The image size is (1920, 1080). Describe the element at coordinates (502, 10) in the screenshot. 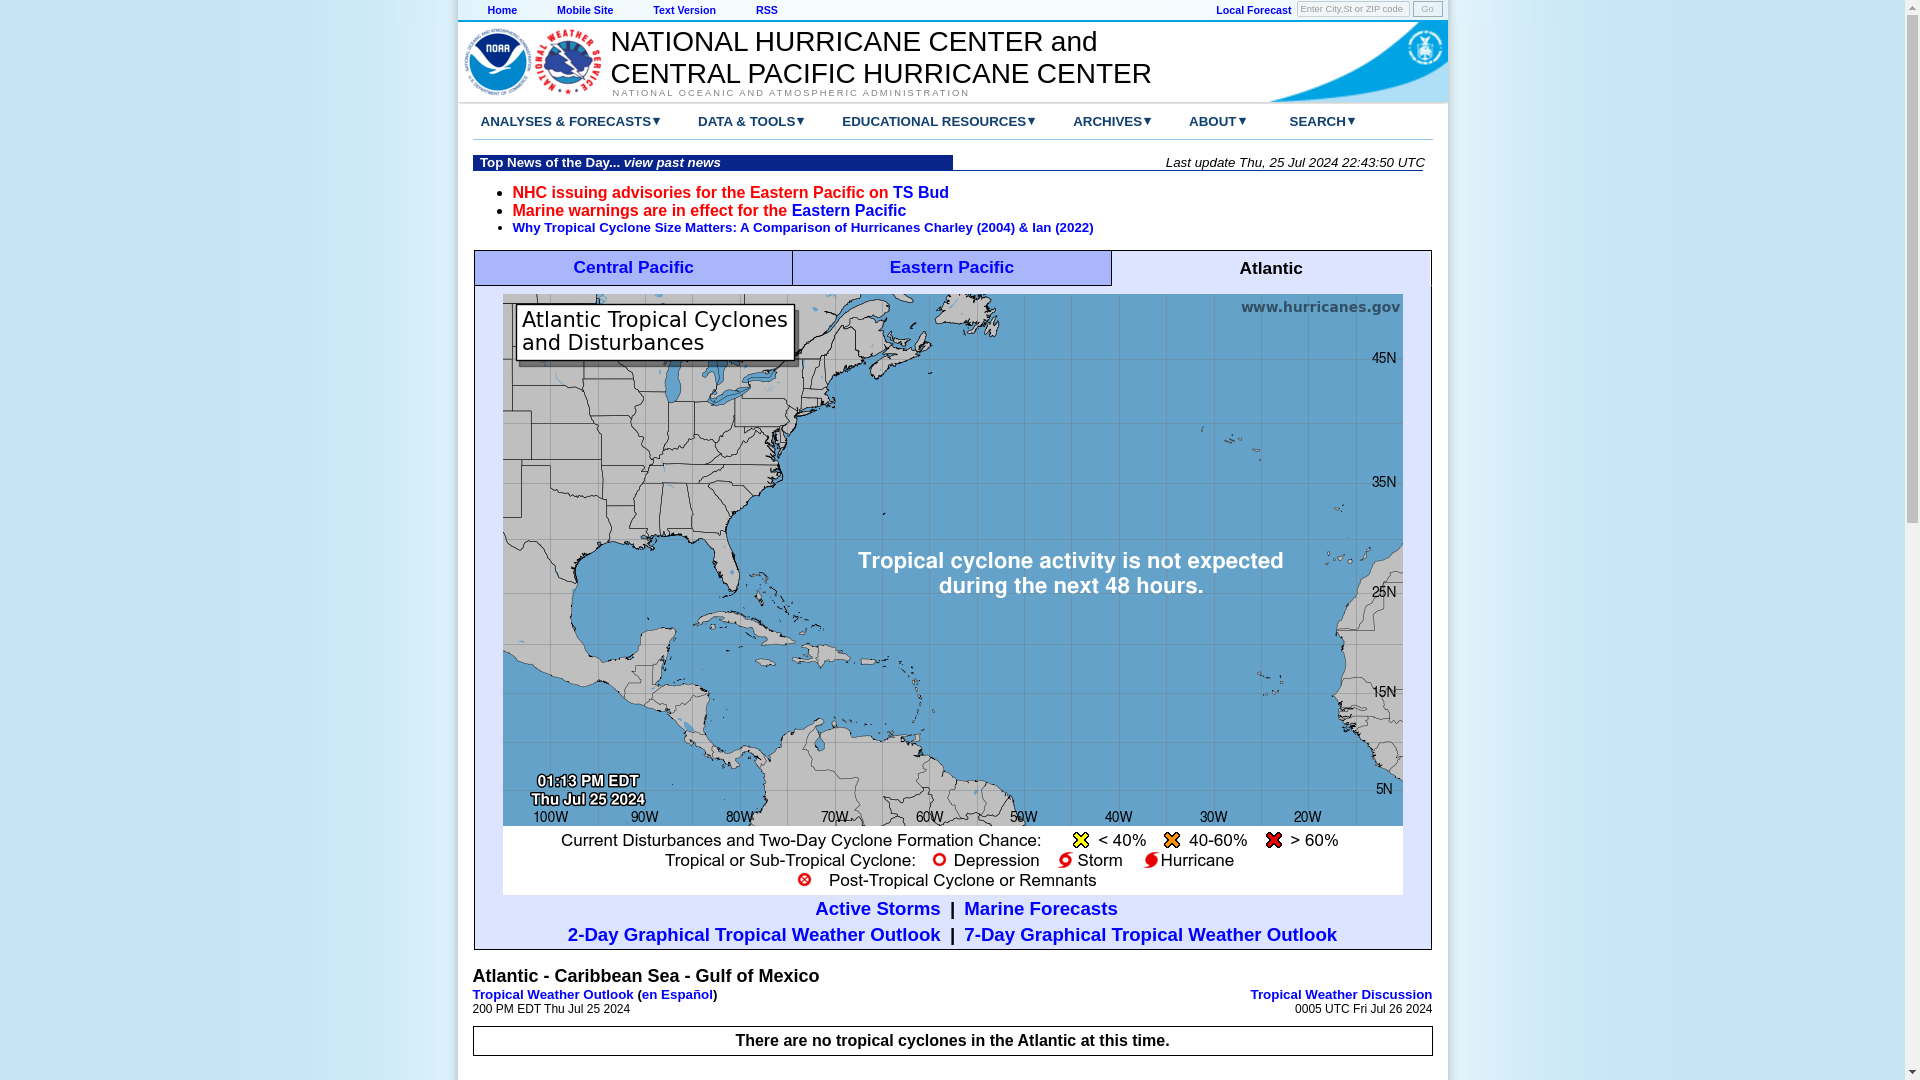

I see `Home` at that location.